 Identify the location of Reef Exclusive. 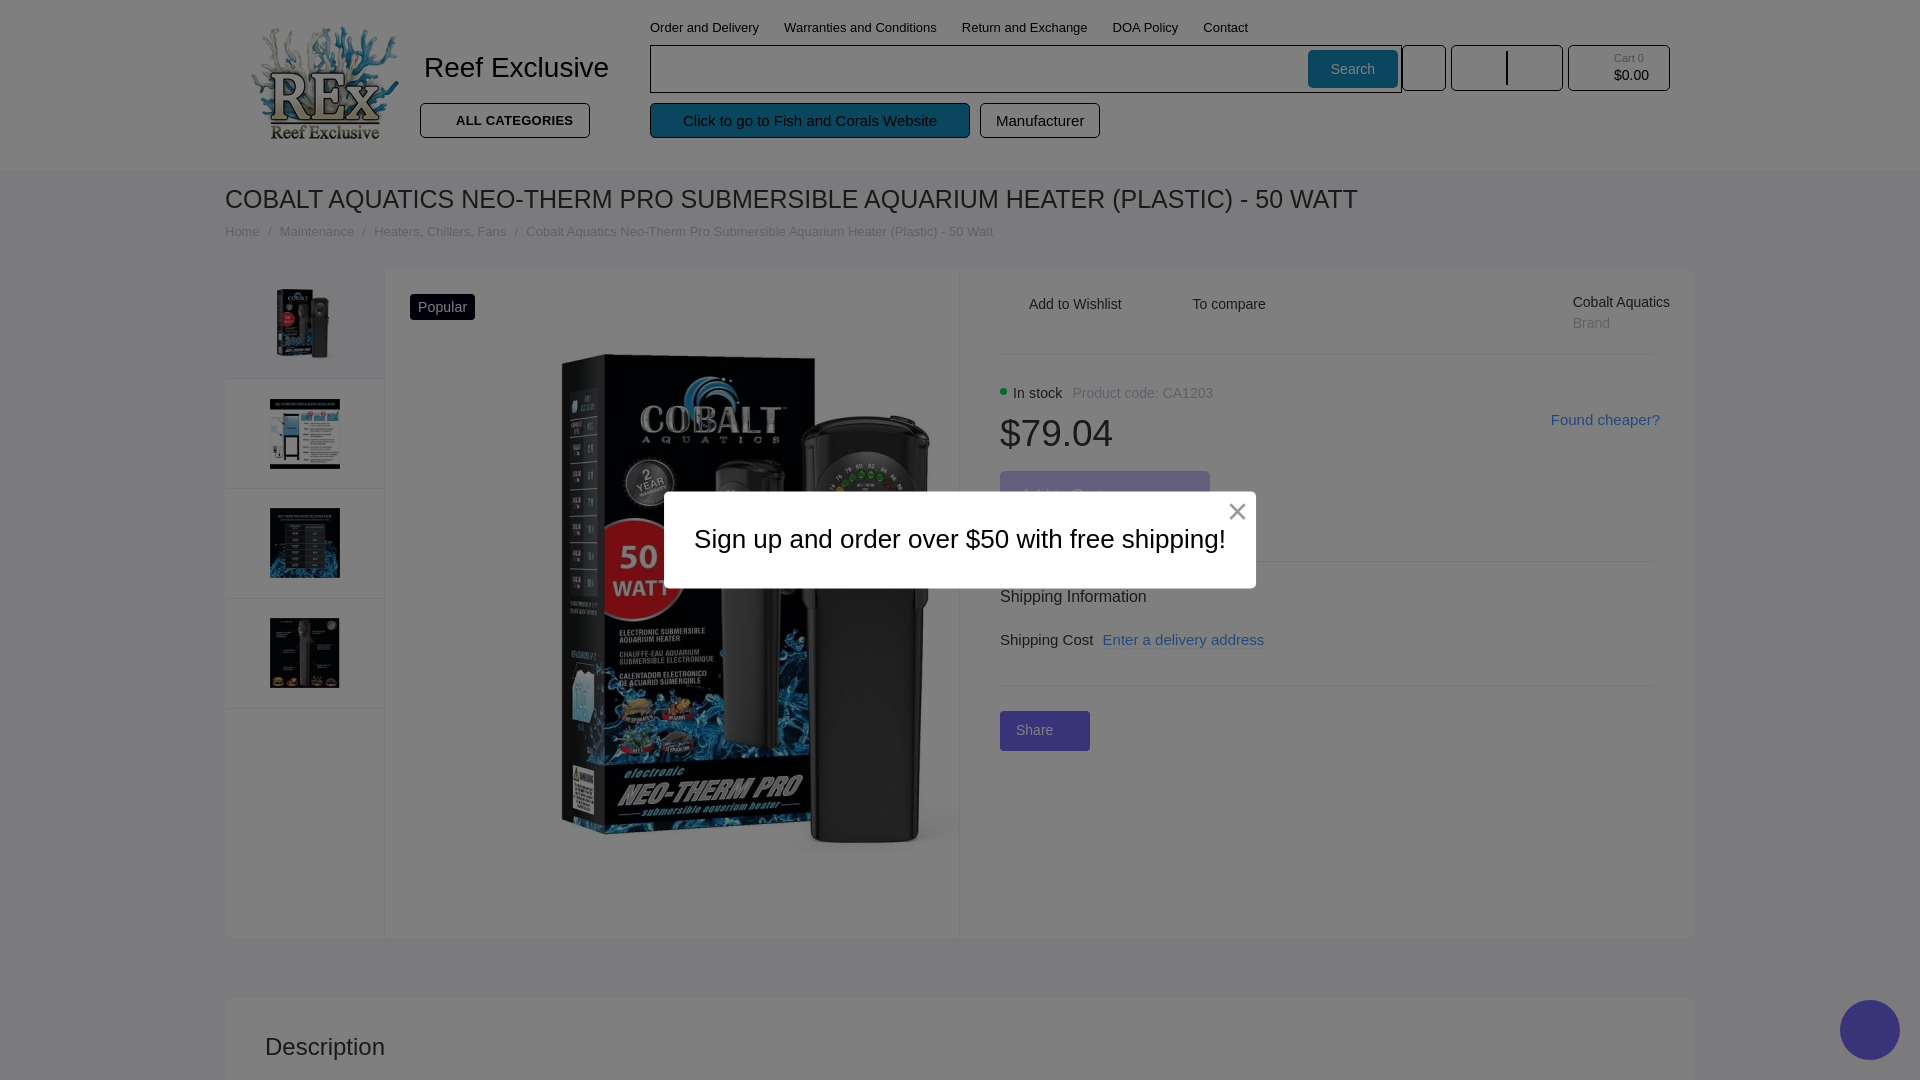
(524, 68).